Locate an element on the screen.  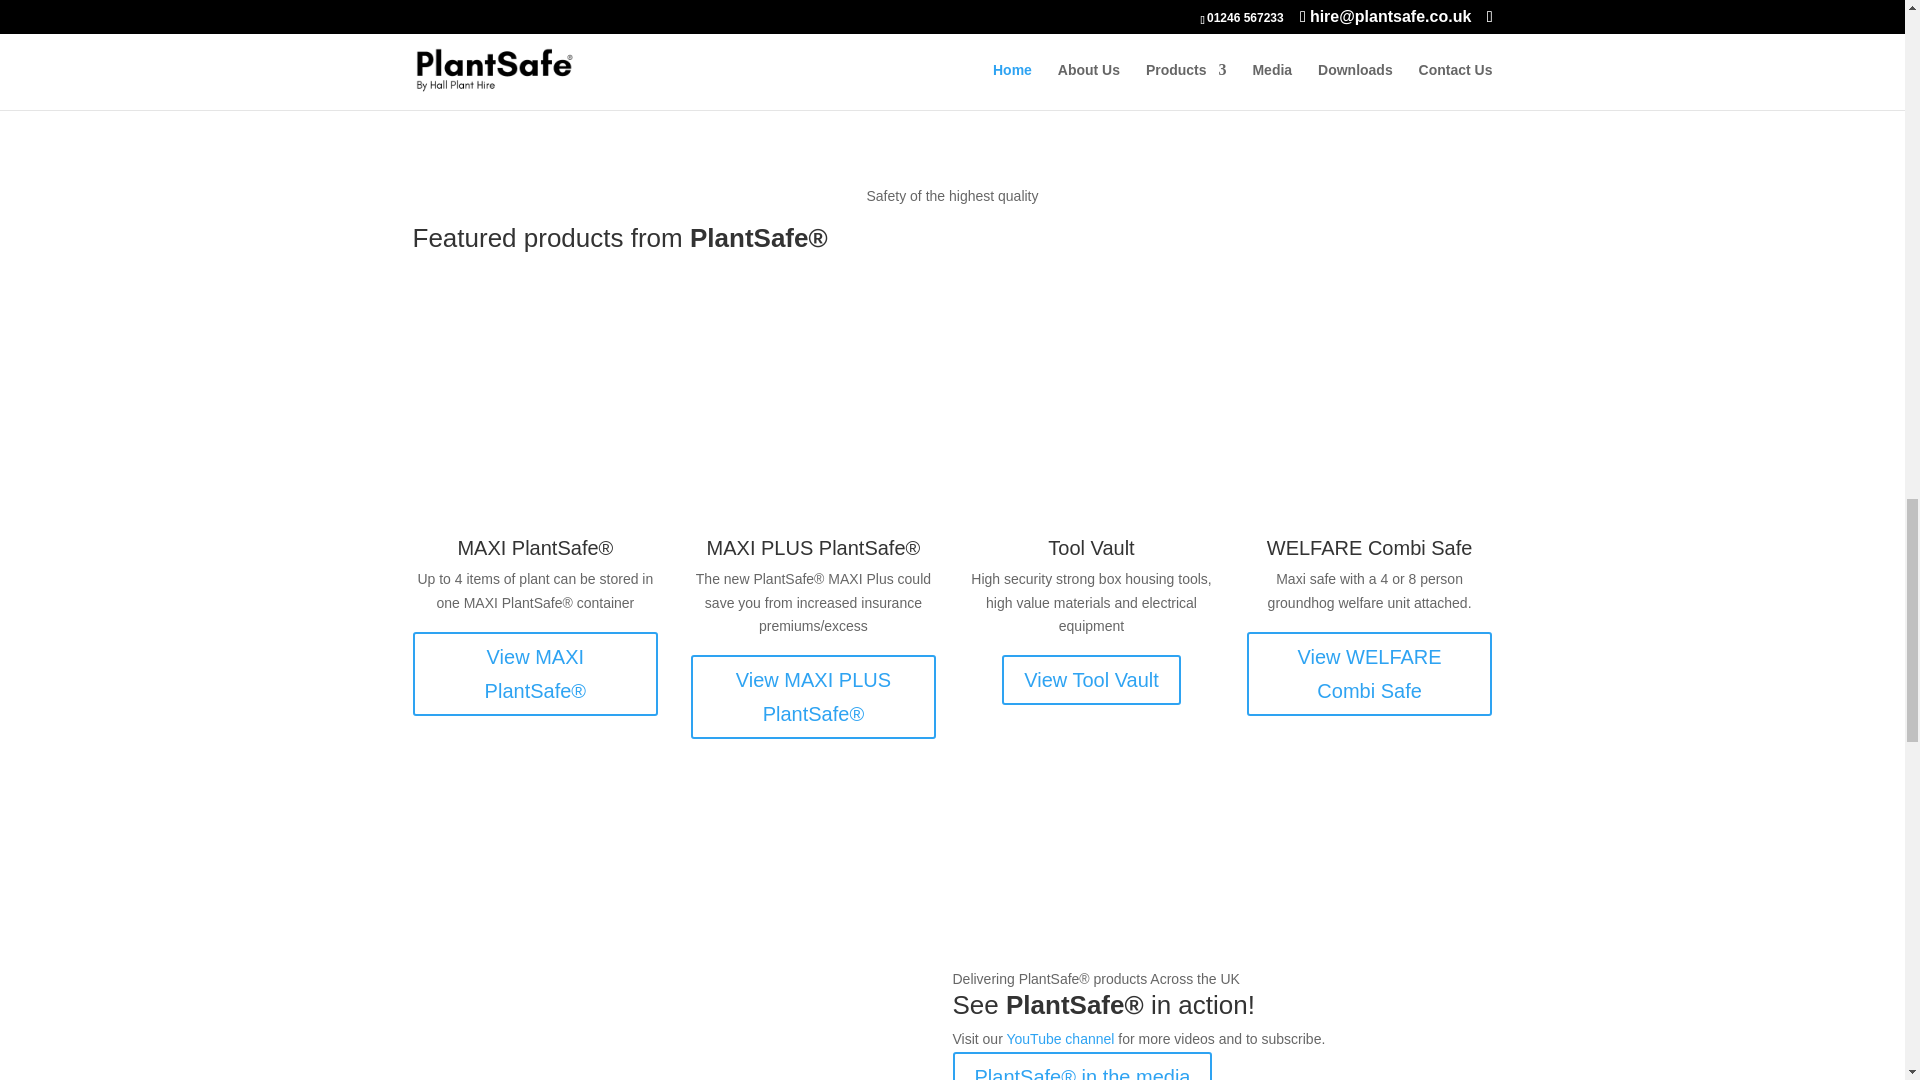
View WELFARE Combi Safe is located at coordinates (1370, 674).